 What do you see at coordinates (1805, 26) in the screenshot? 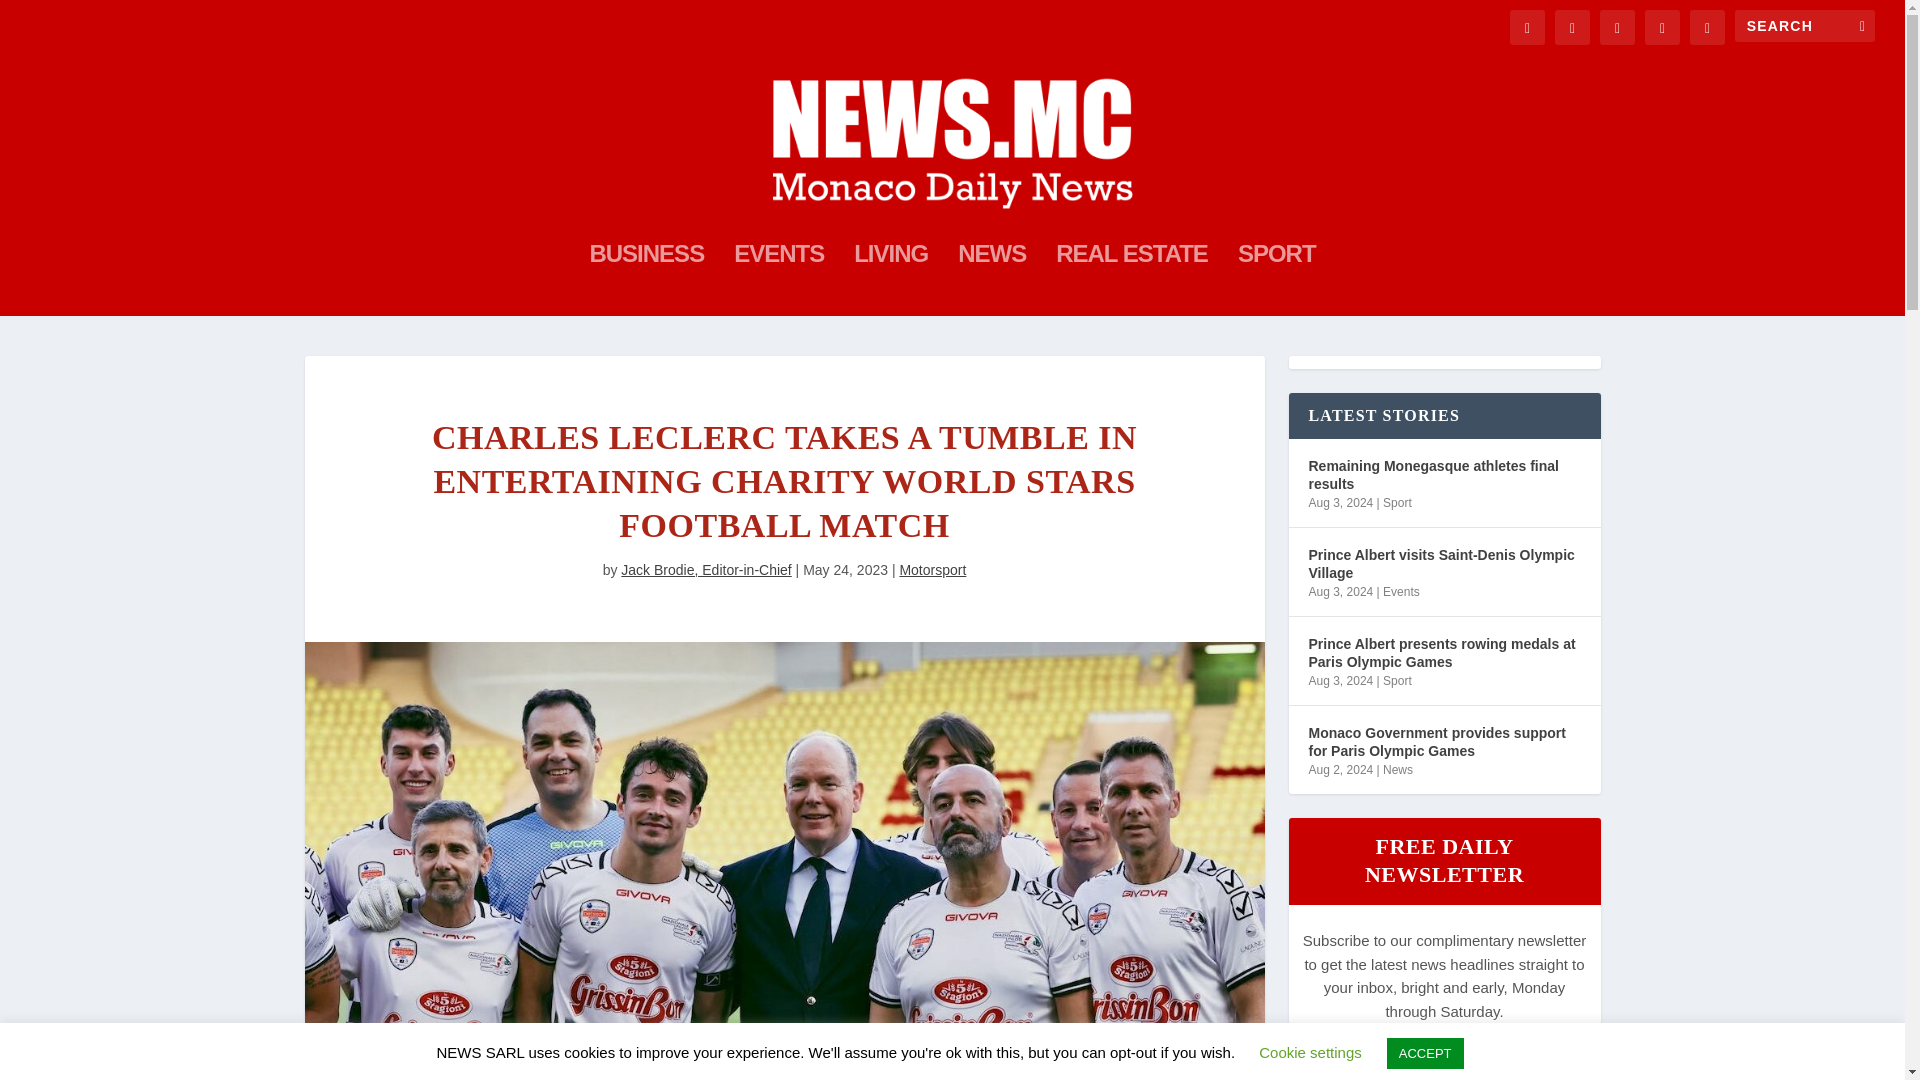
I see `Search for:` at bounding box center [1805, 26].